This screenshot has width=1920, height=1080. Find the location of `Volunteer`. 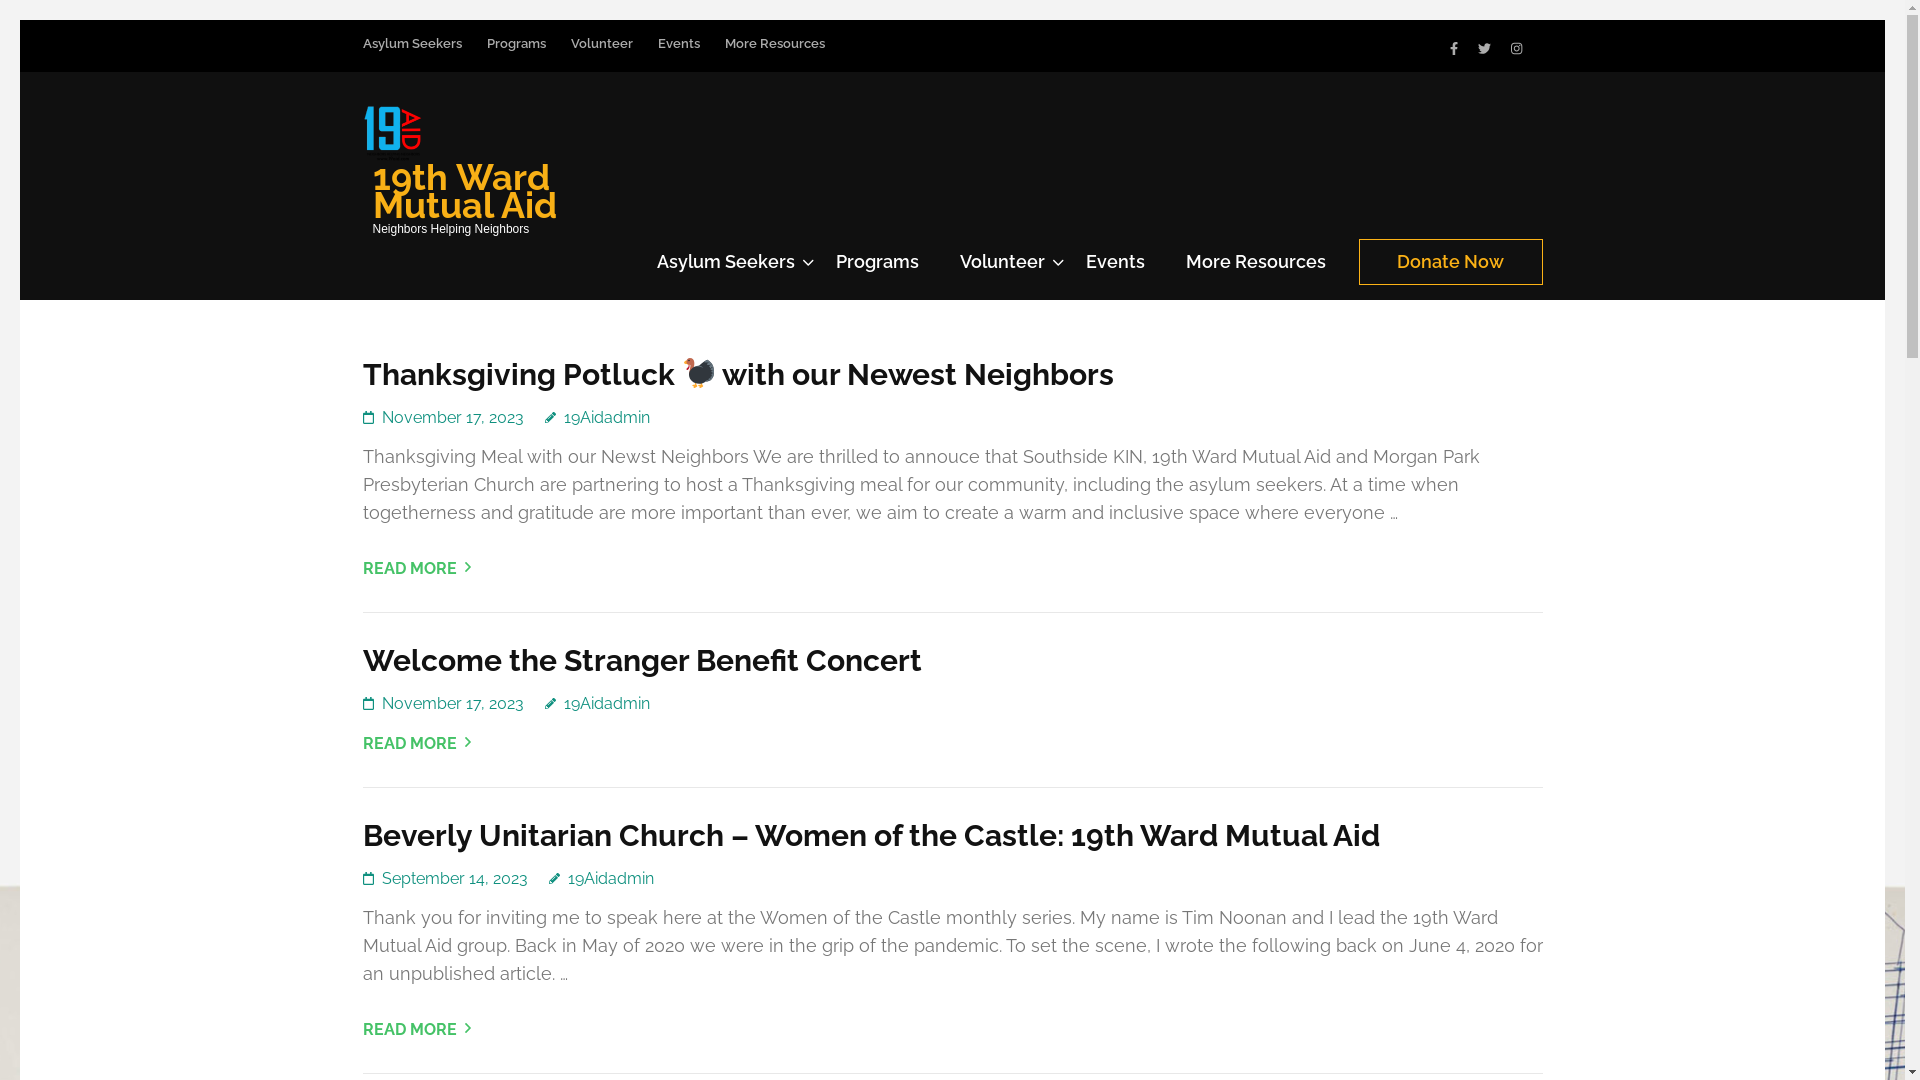

Volunteer is located at coordinates (1002, 270).